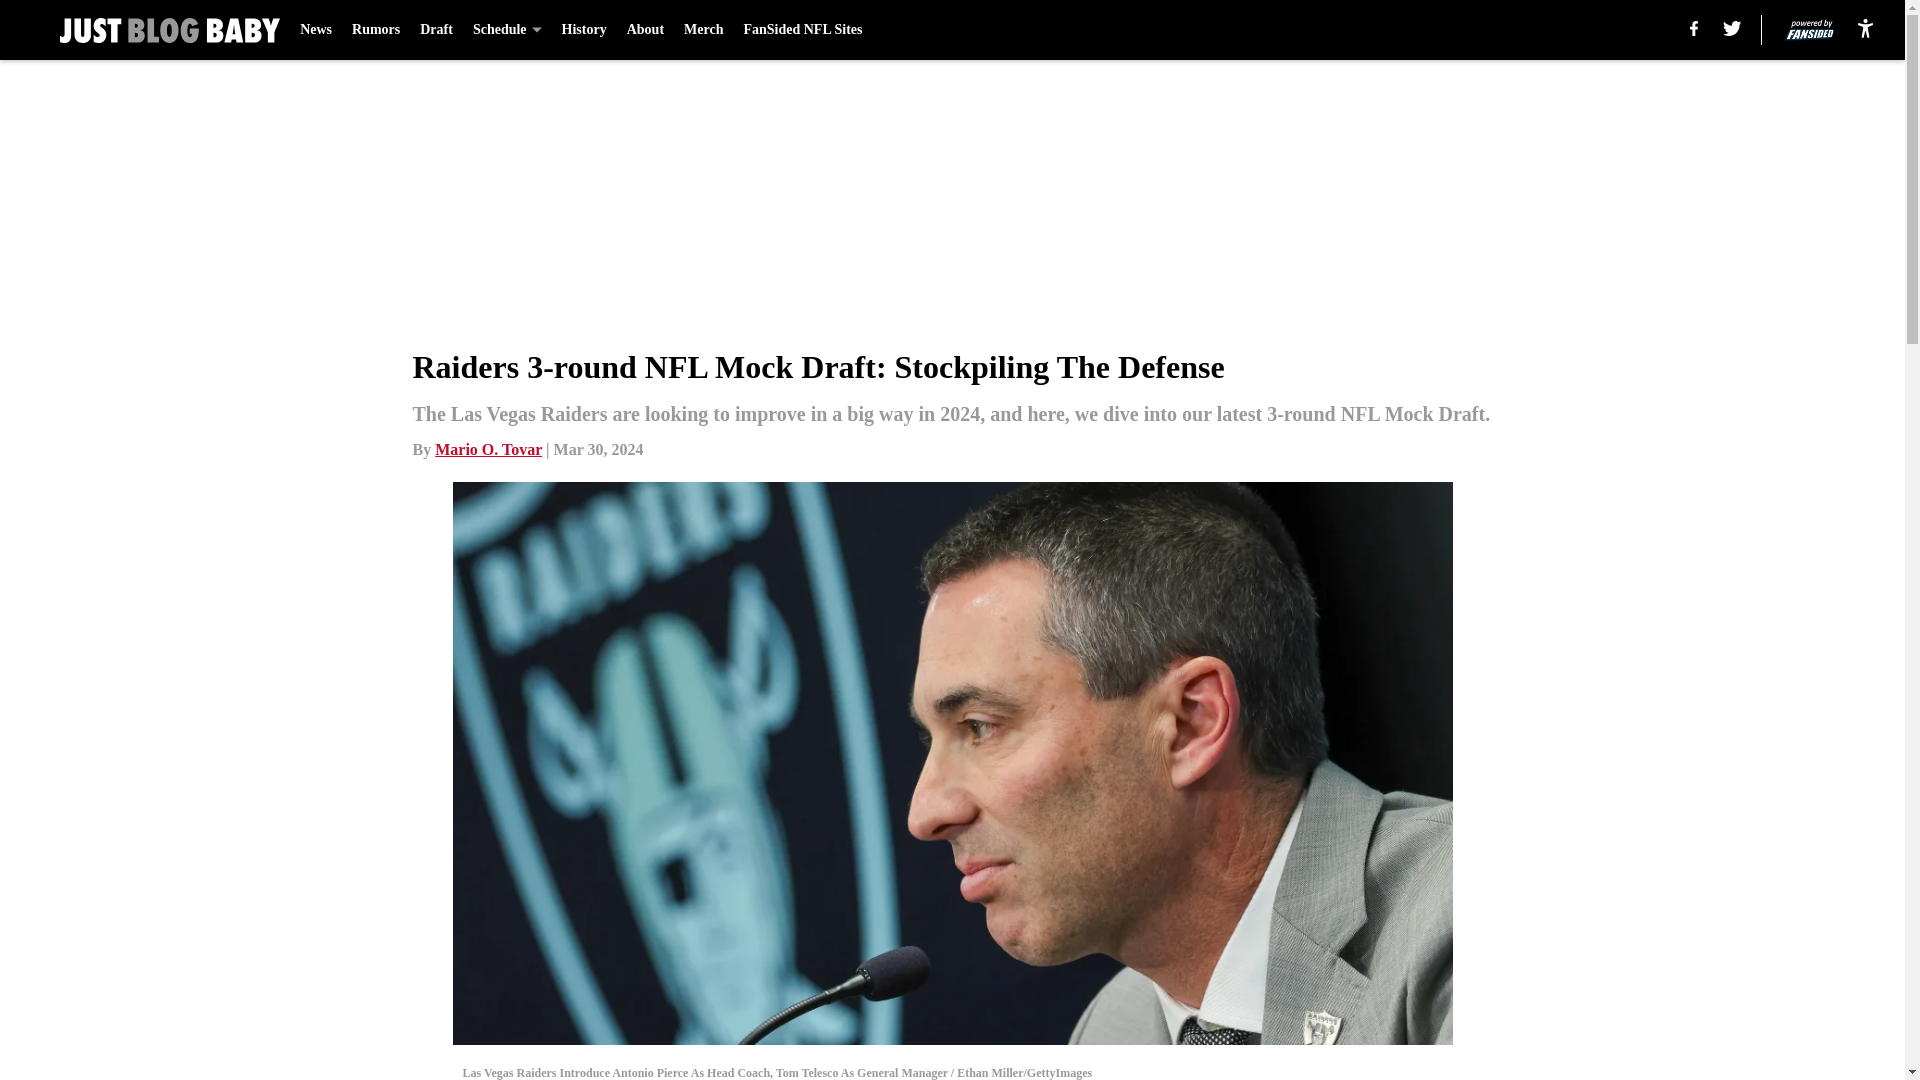 The width and height of the screenshot is (1920, 1080). What do you see at coordinates (802, 30) in the screenshot?
I see `FanSided NFL Sites` at bounding box center [802, 30].